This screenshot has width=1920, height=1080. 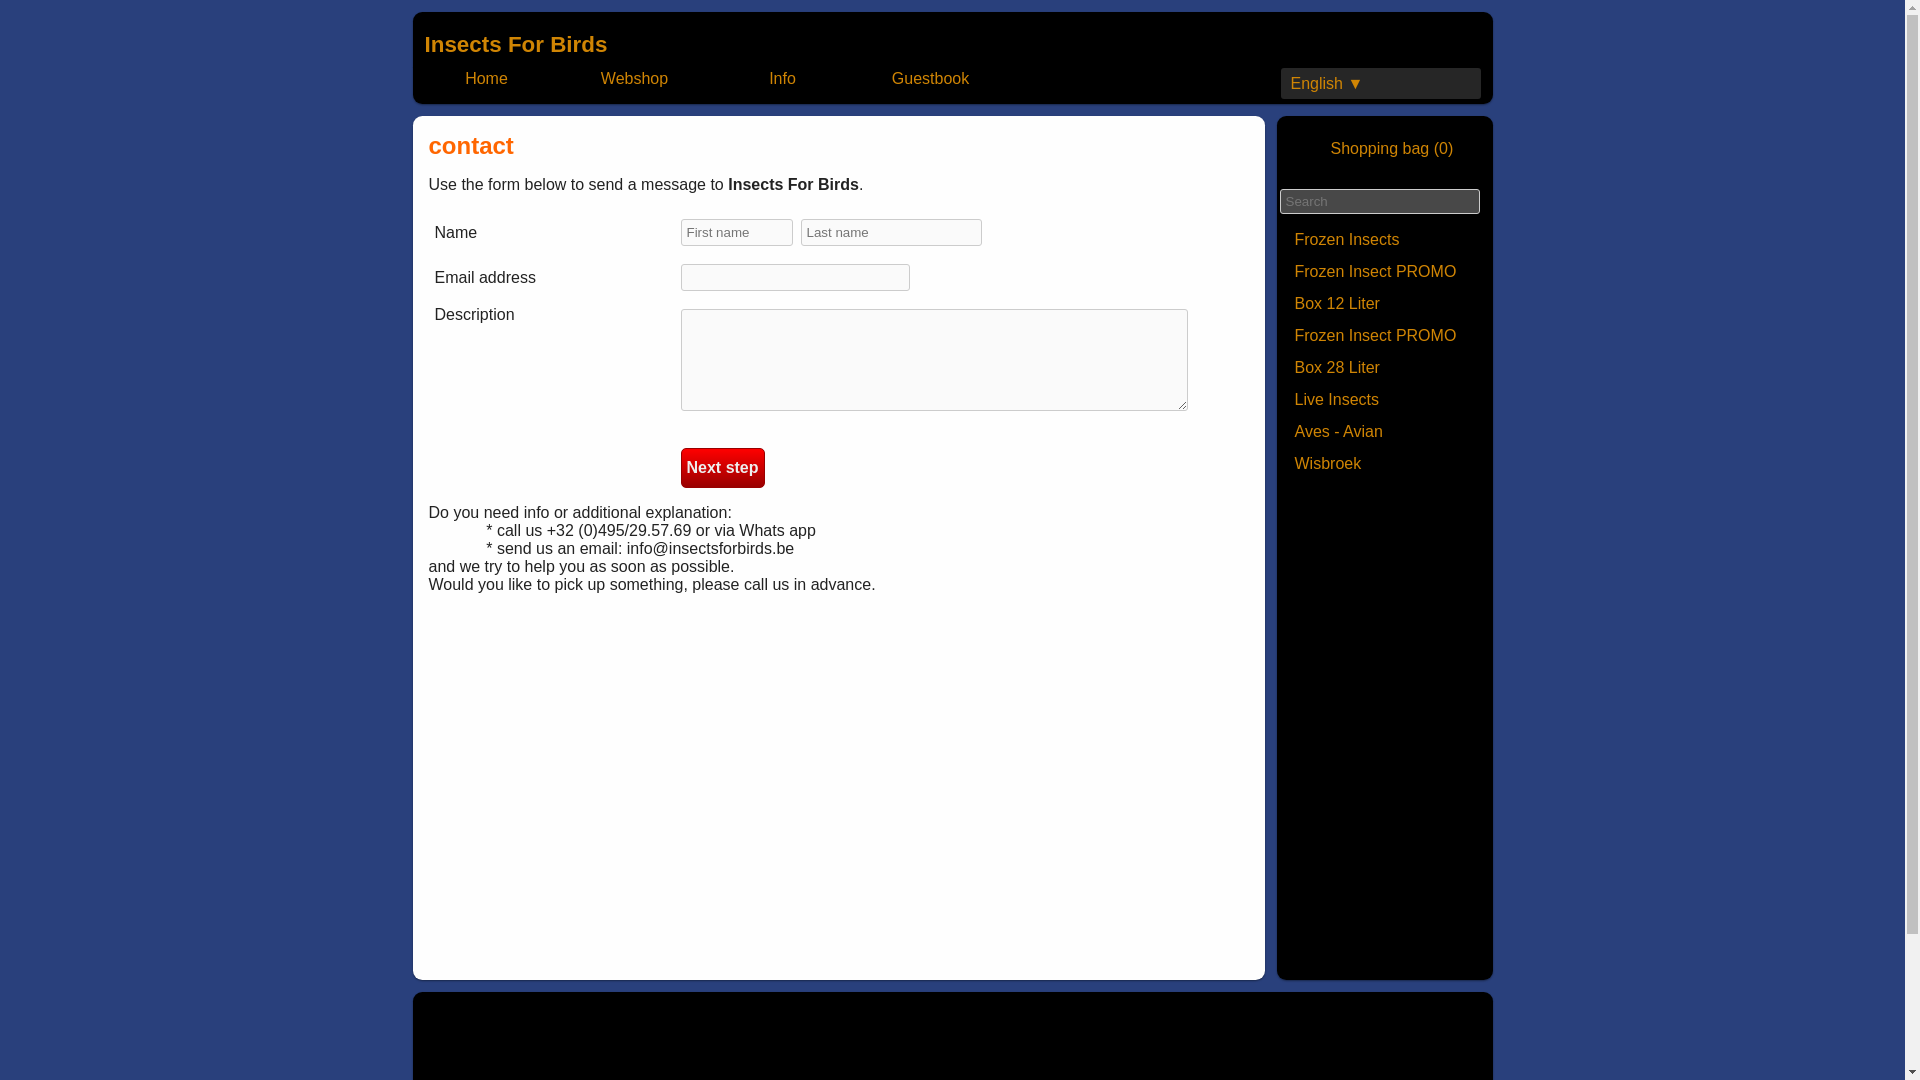 I want to click on Home, so click(x=487, y=78).